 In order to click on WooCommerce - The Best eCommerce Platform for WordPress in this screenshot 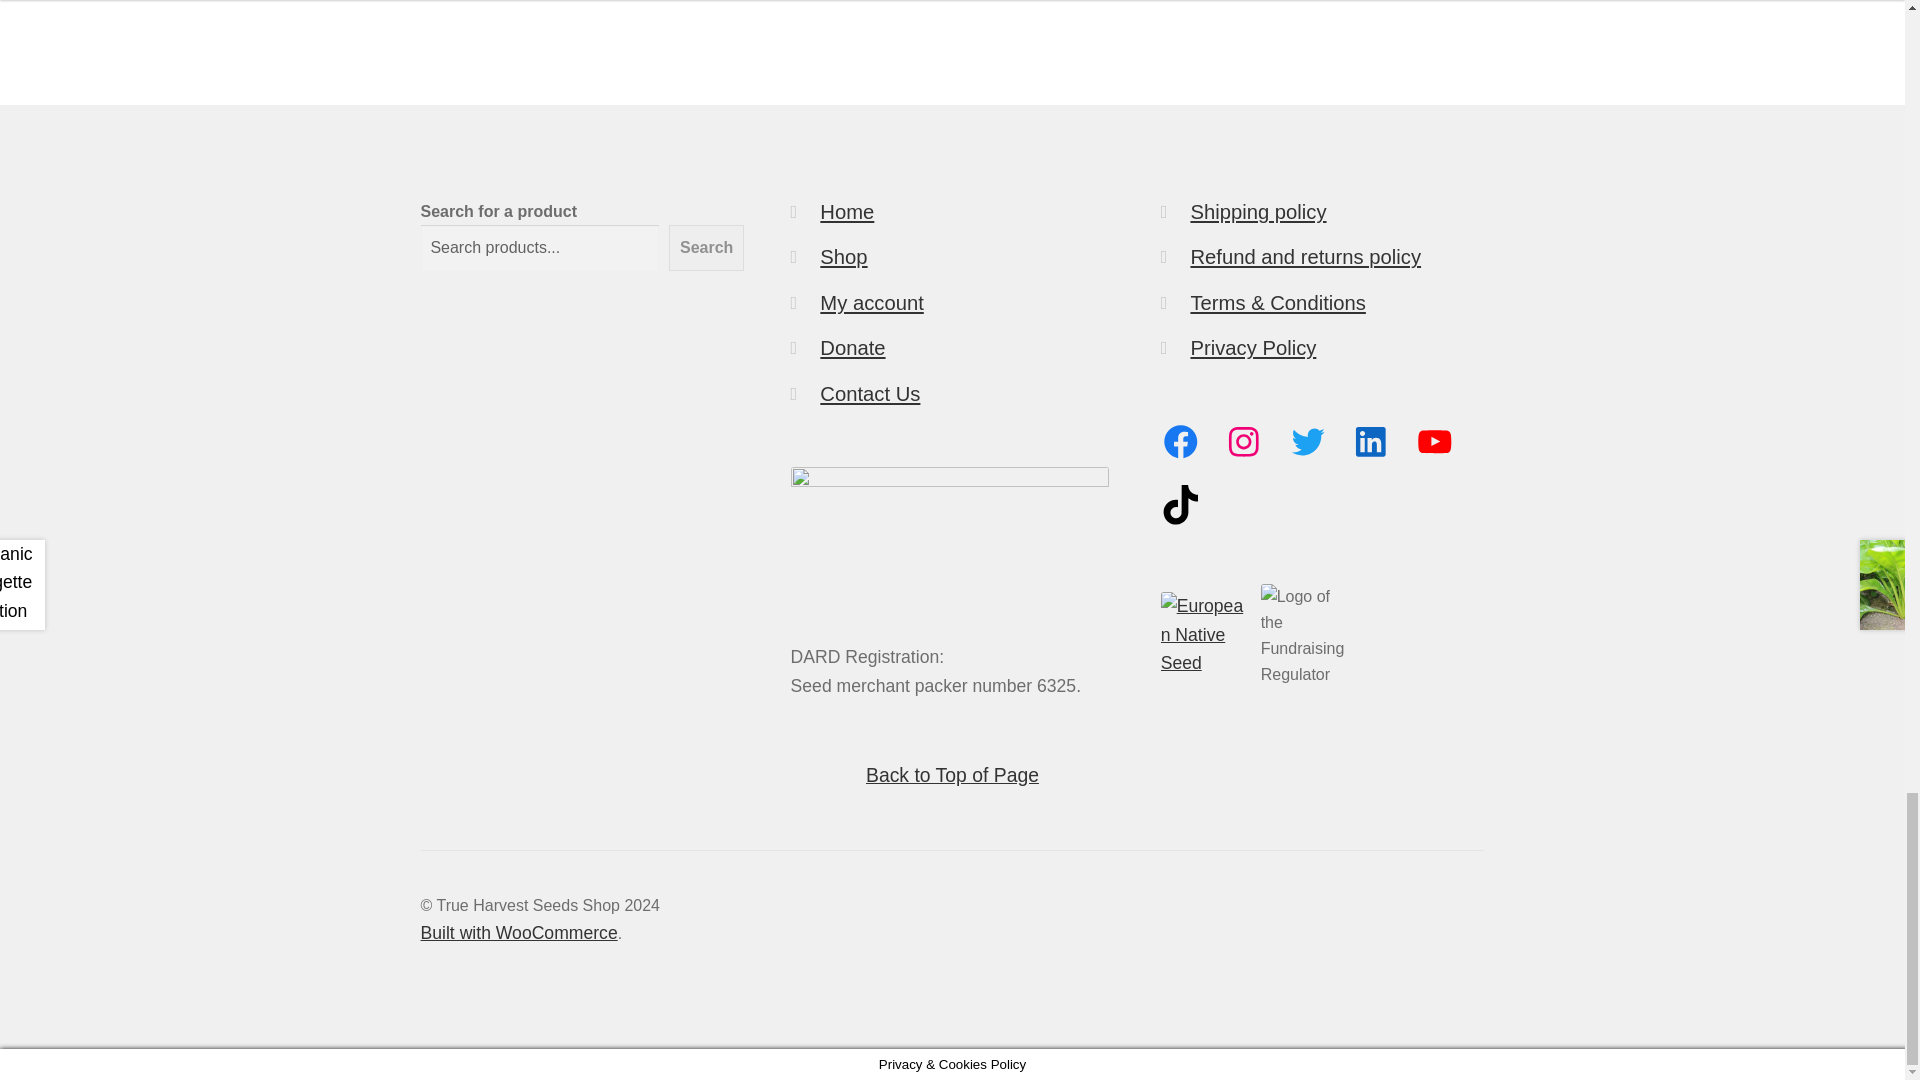, I will do `click(519, 932)`.